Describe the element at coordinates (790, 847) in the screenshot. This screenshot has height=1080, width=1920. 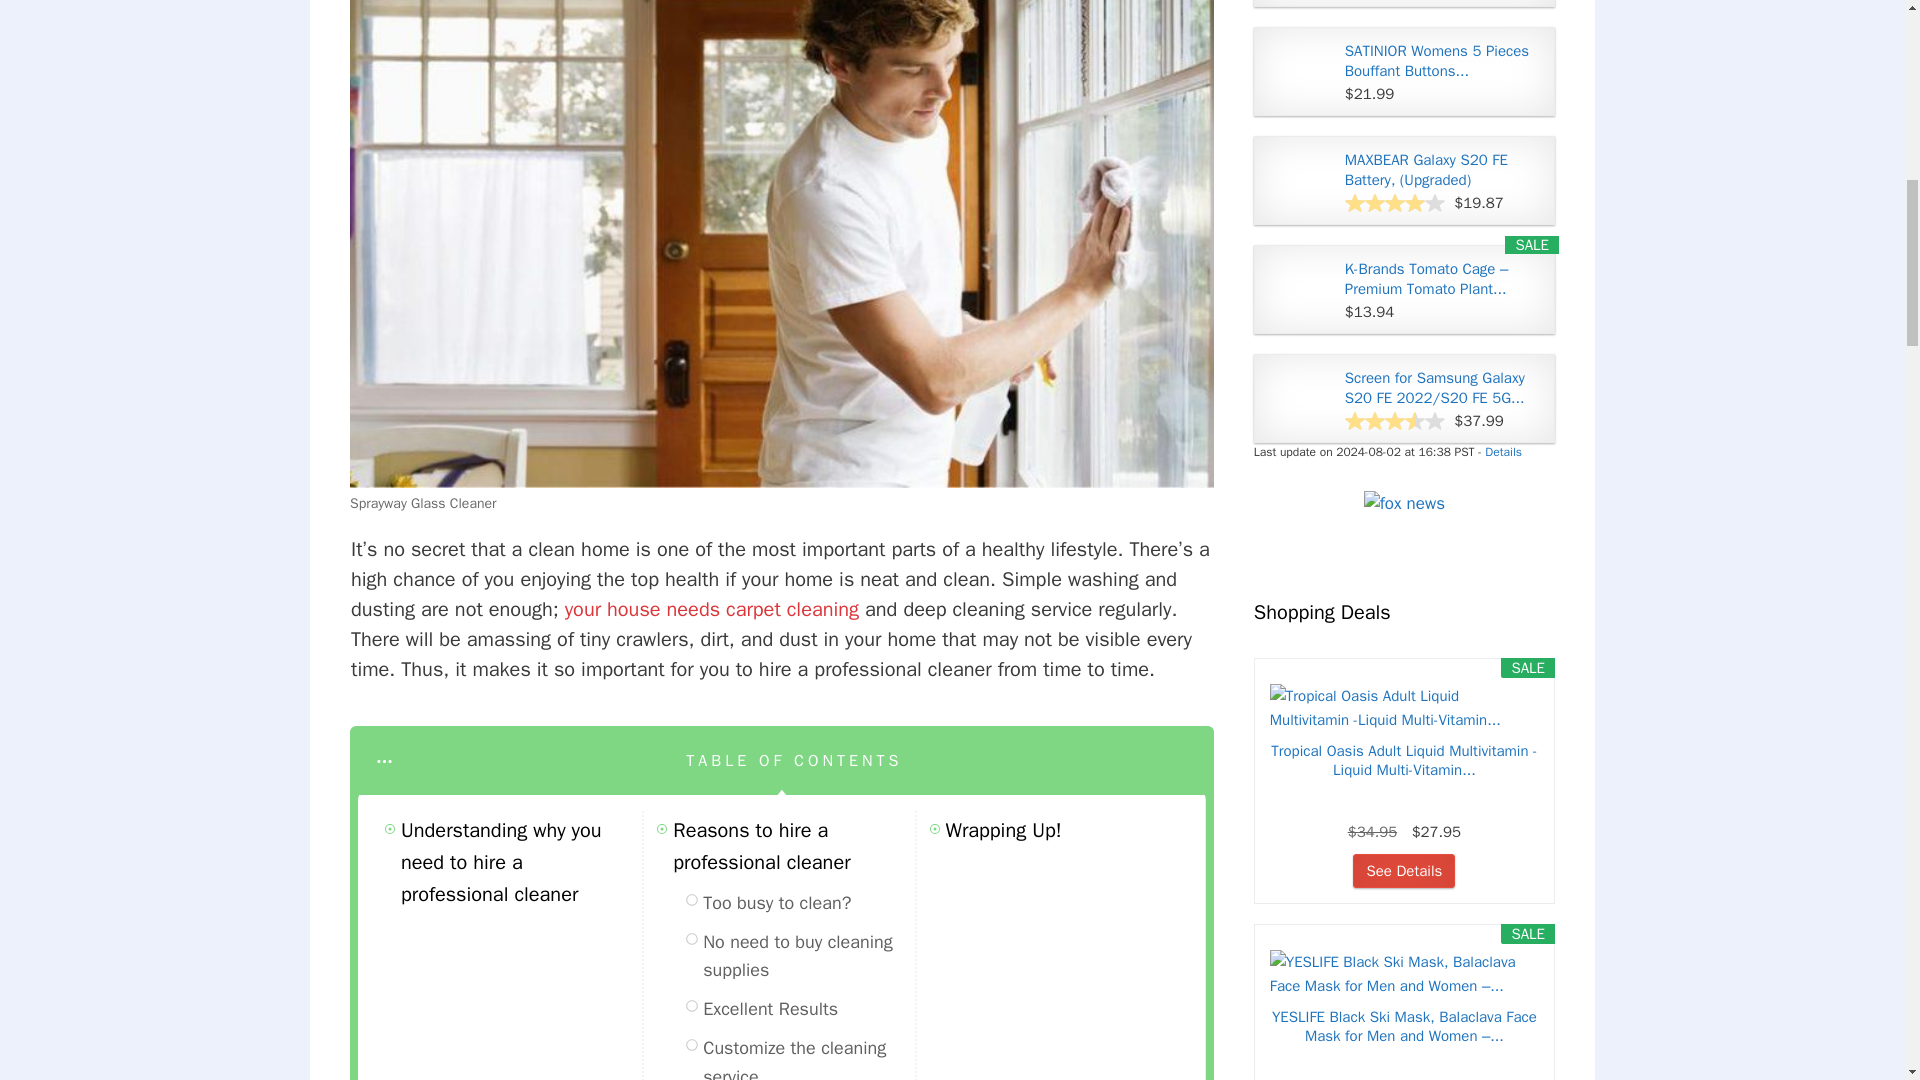
I see `Reasons to hire a professional cleaner` at that location.